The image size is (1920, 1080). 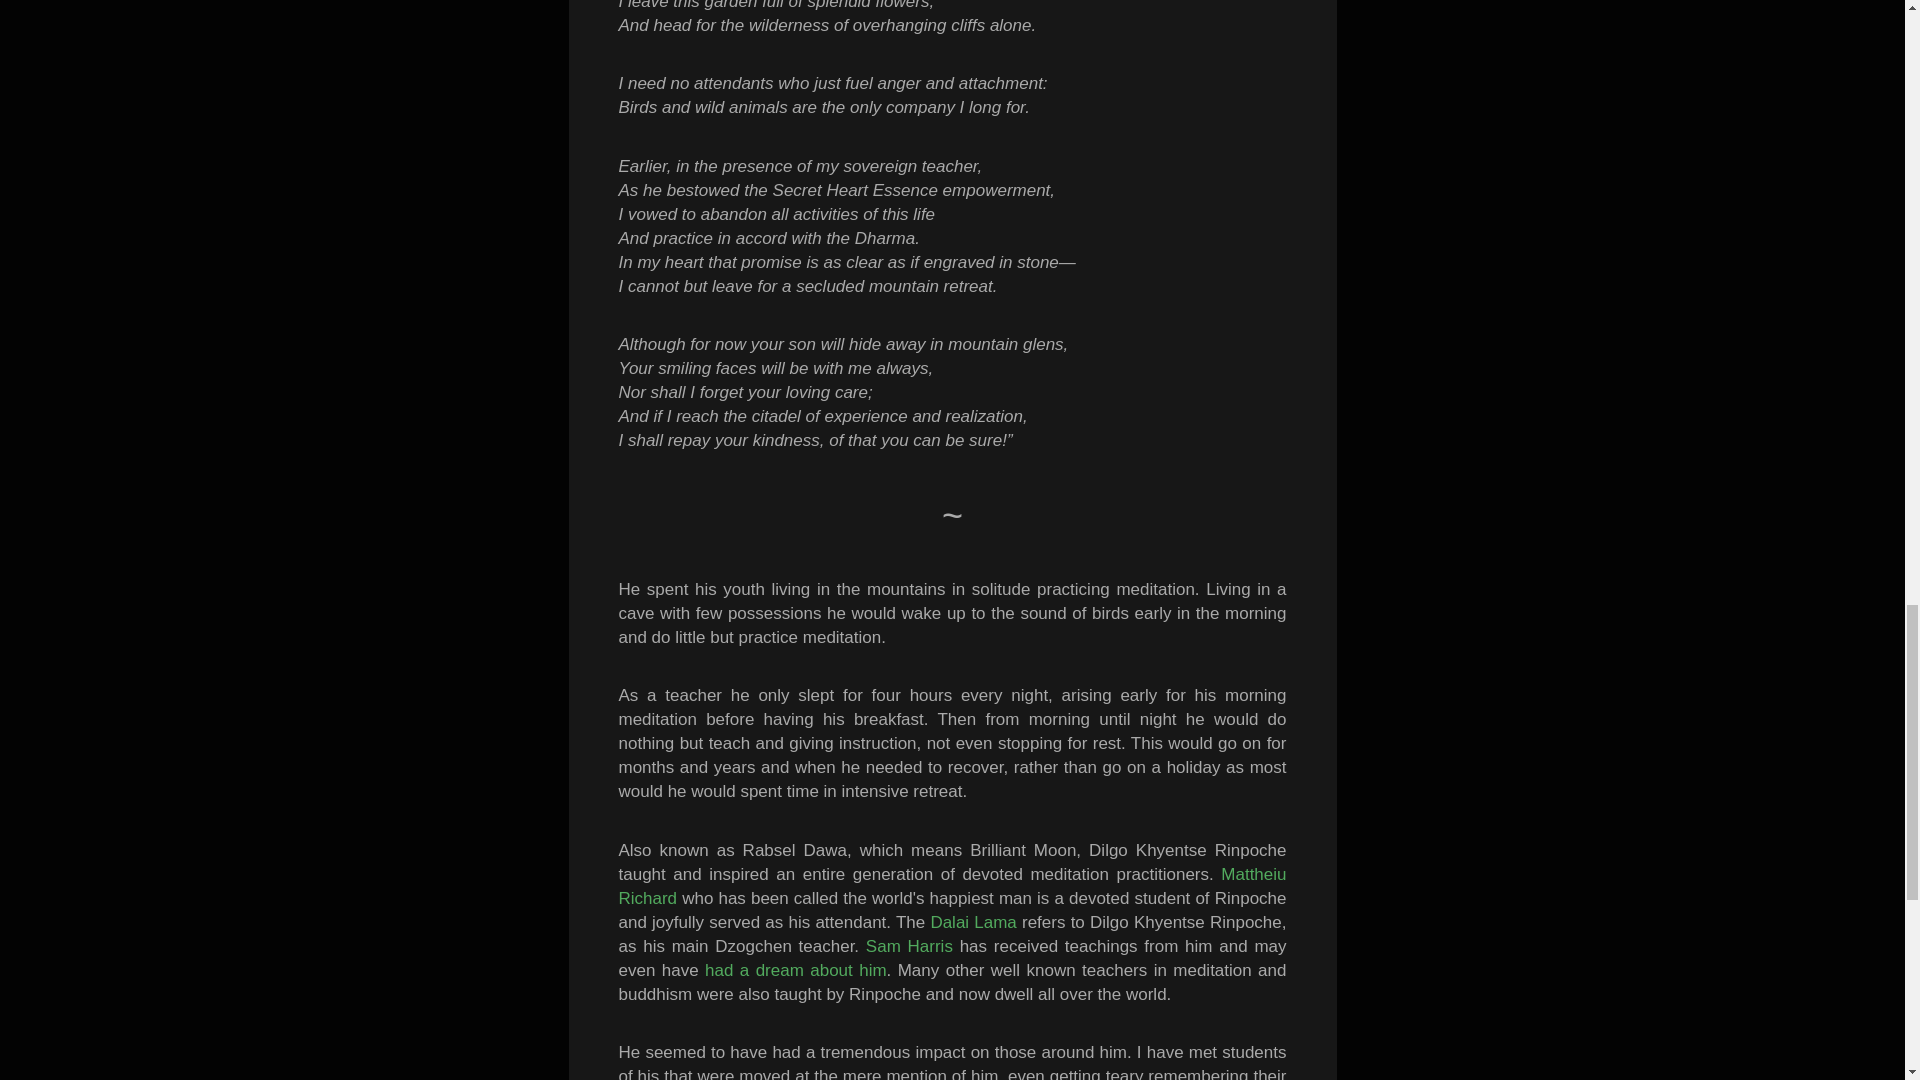 I want to click on Mattheiu Richard, so click(x=952, y=886).